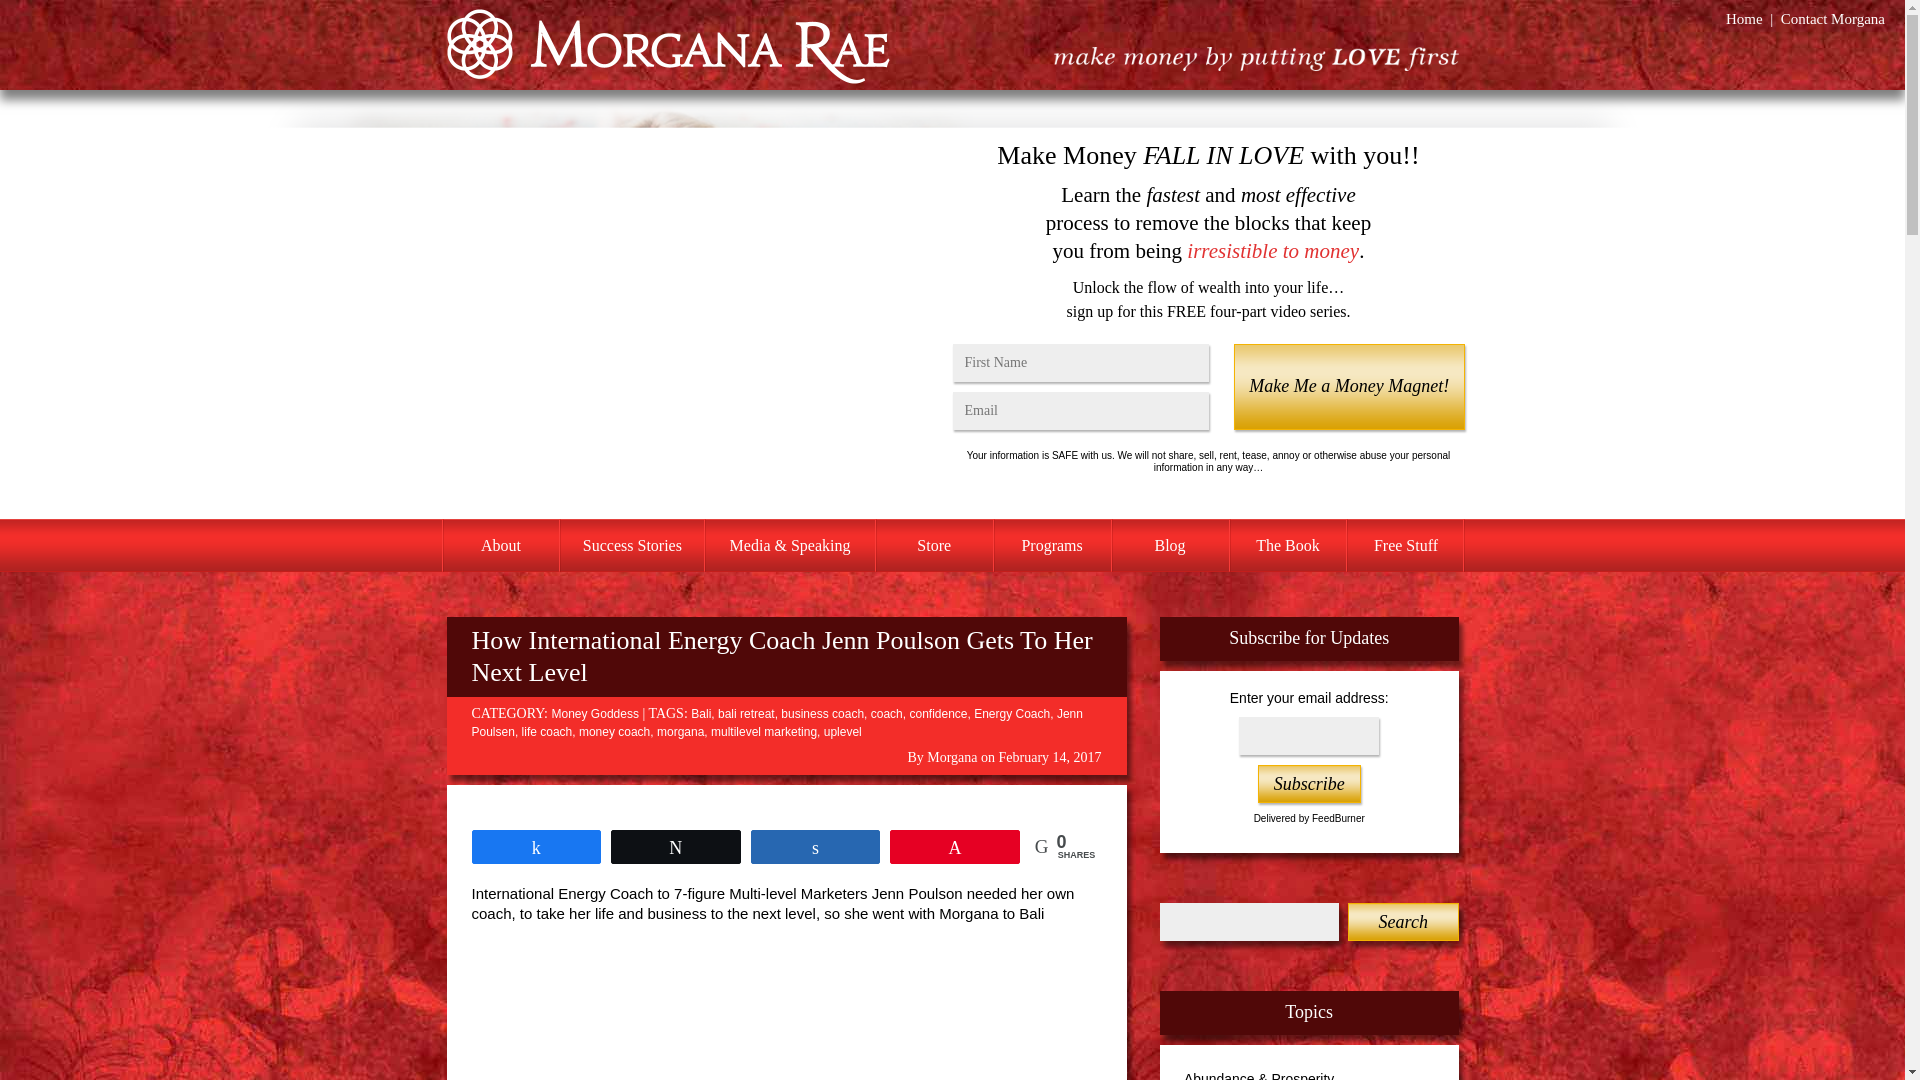 This screenshot has width=1920, height=1080. I want to click on Free Stuff, so click(1405, 546).